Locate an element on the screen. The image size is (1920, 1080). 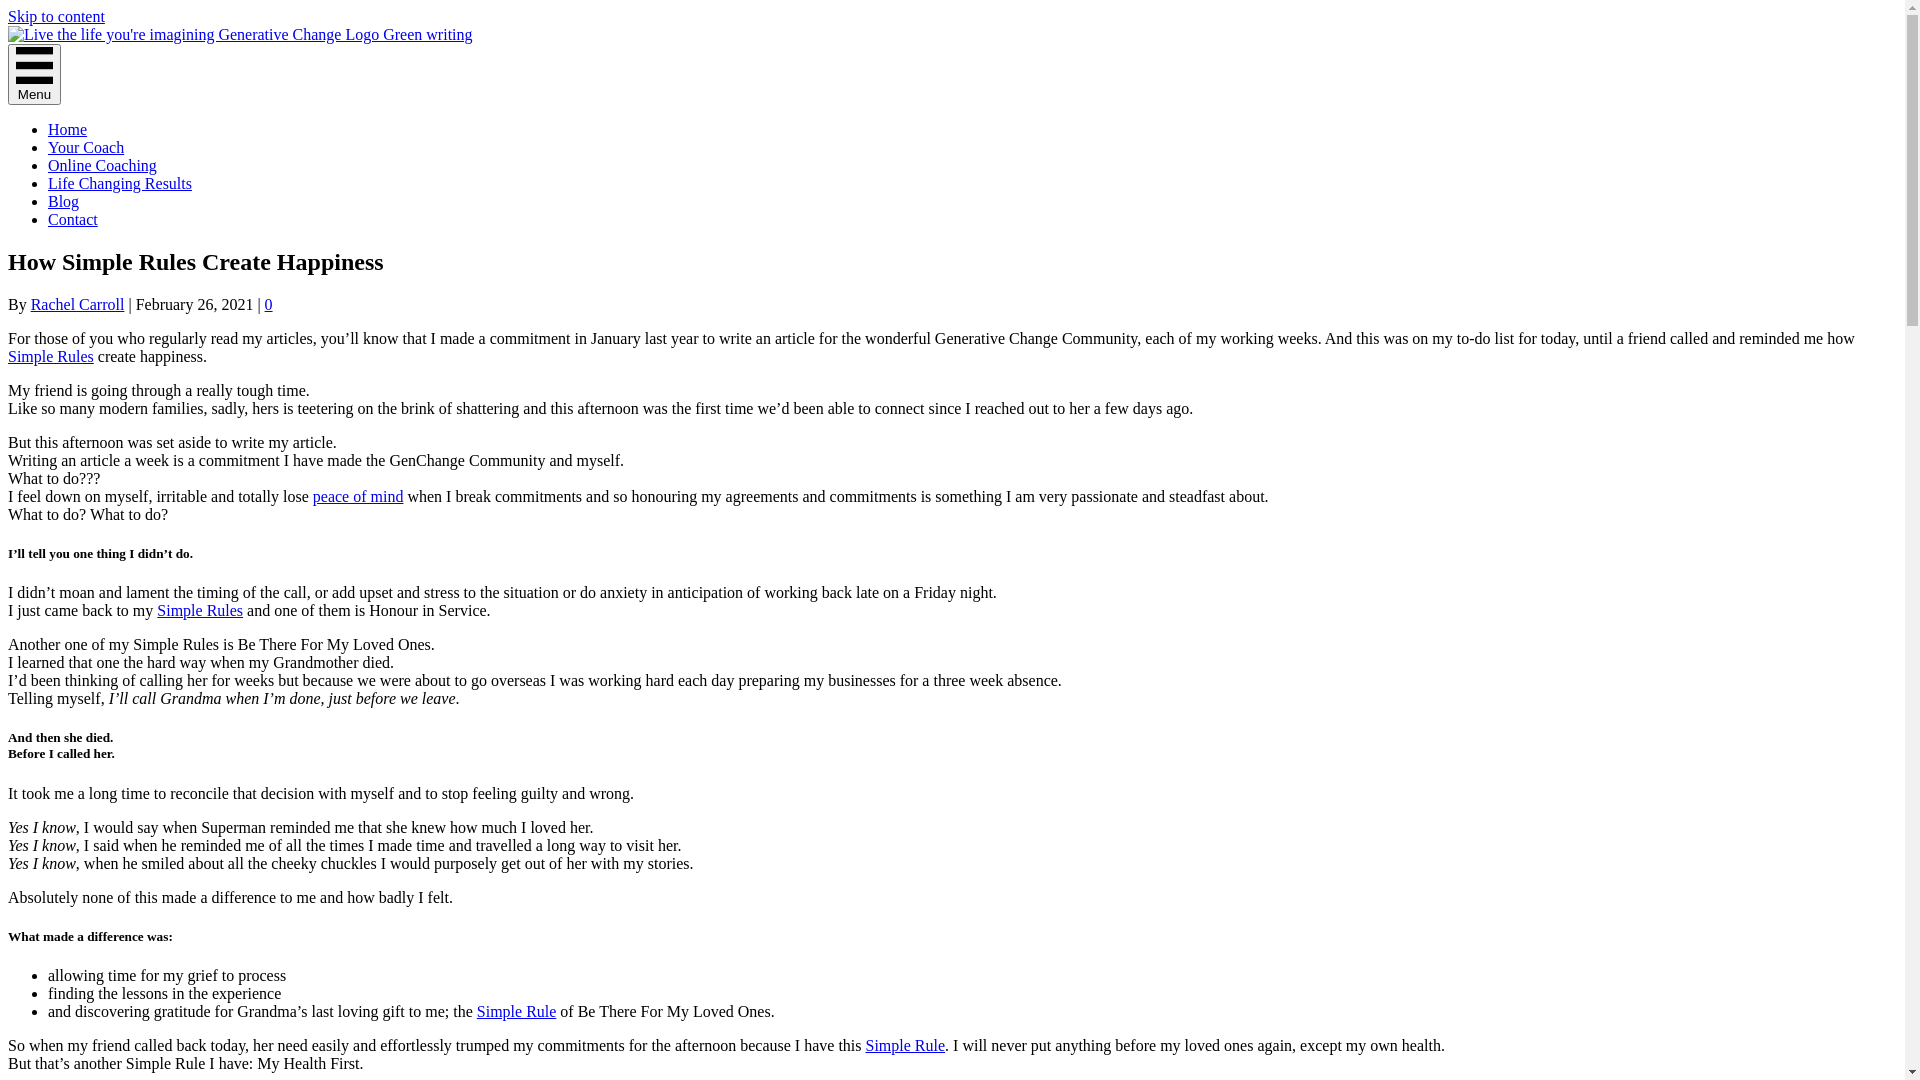
Life Changing Results is located at coordinates (120, 184).